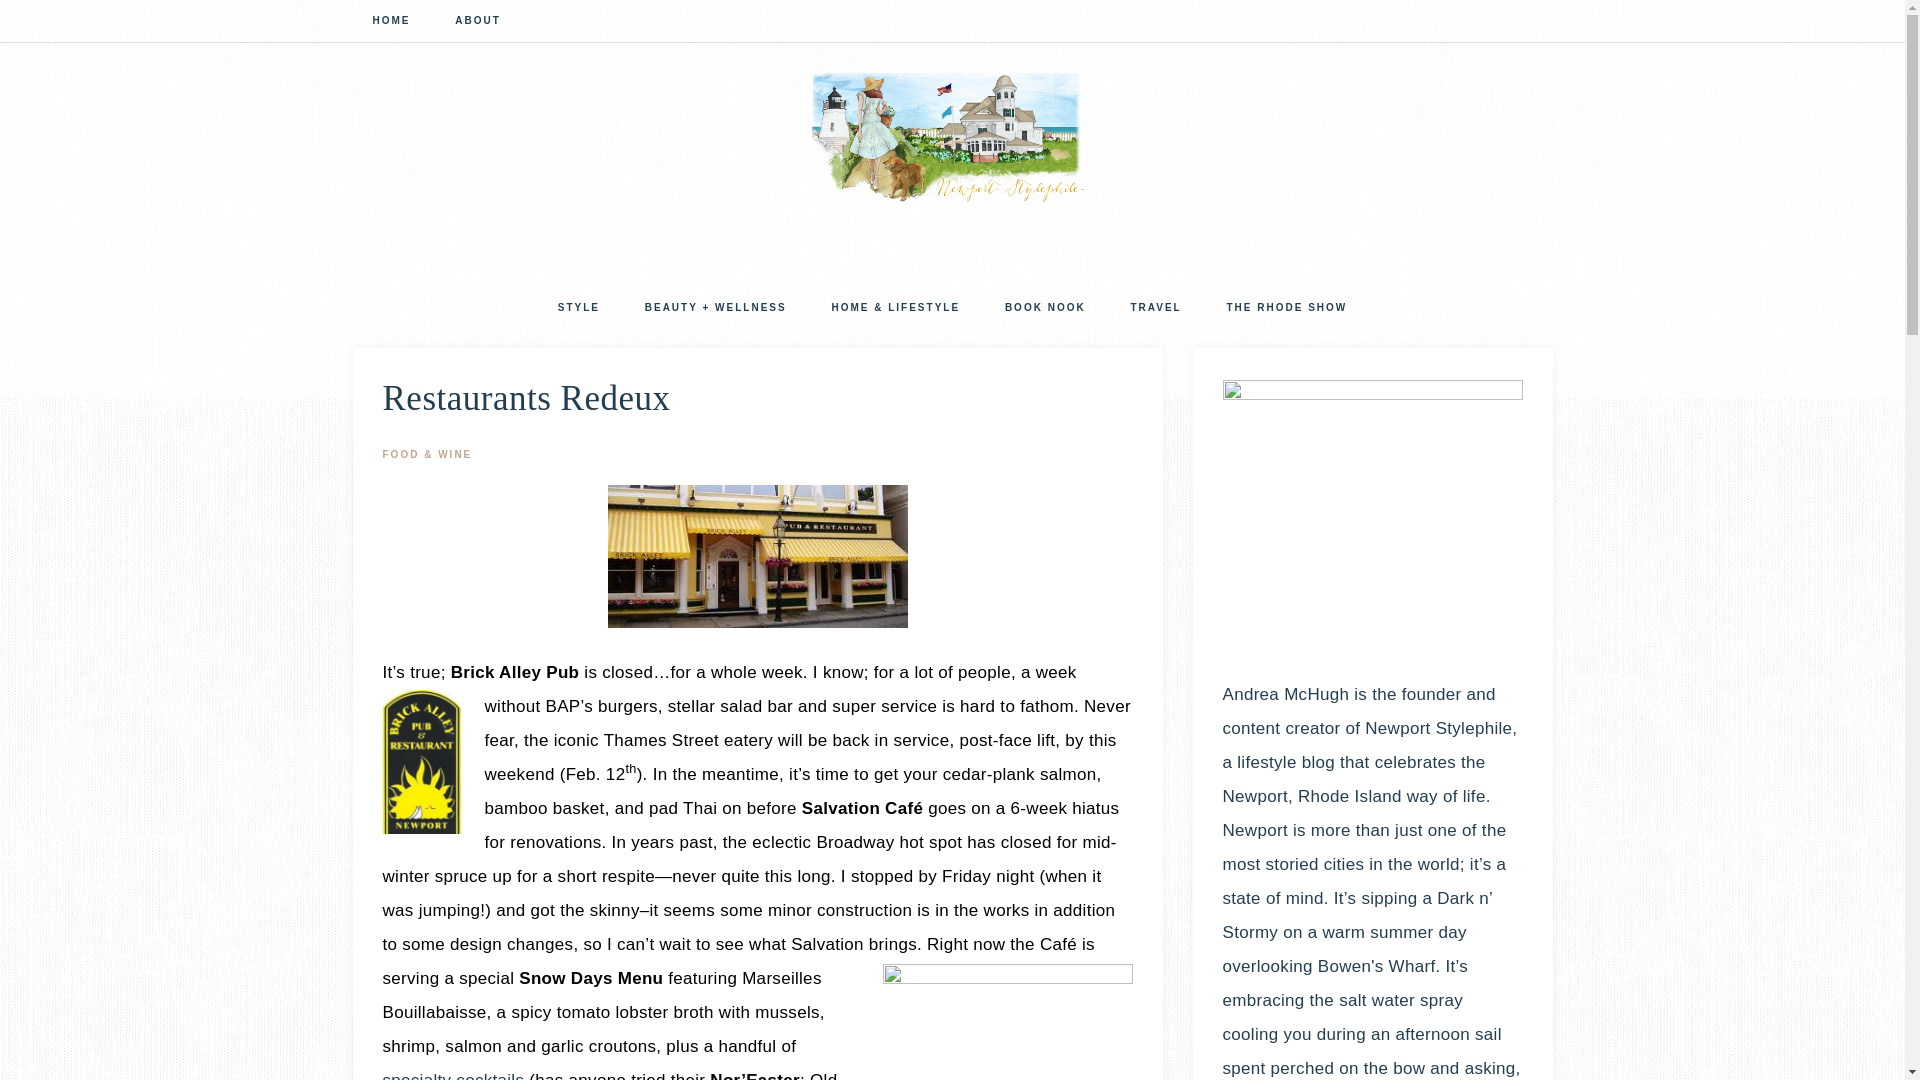 The image size is (1920, 1080). Describe the element at coordinates (1286, 310) in the screenshot. I see `THE RHODE SHOW` at that location.